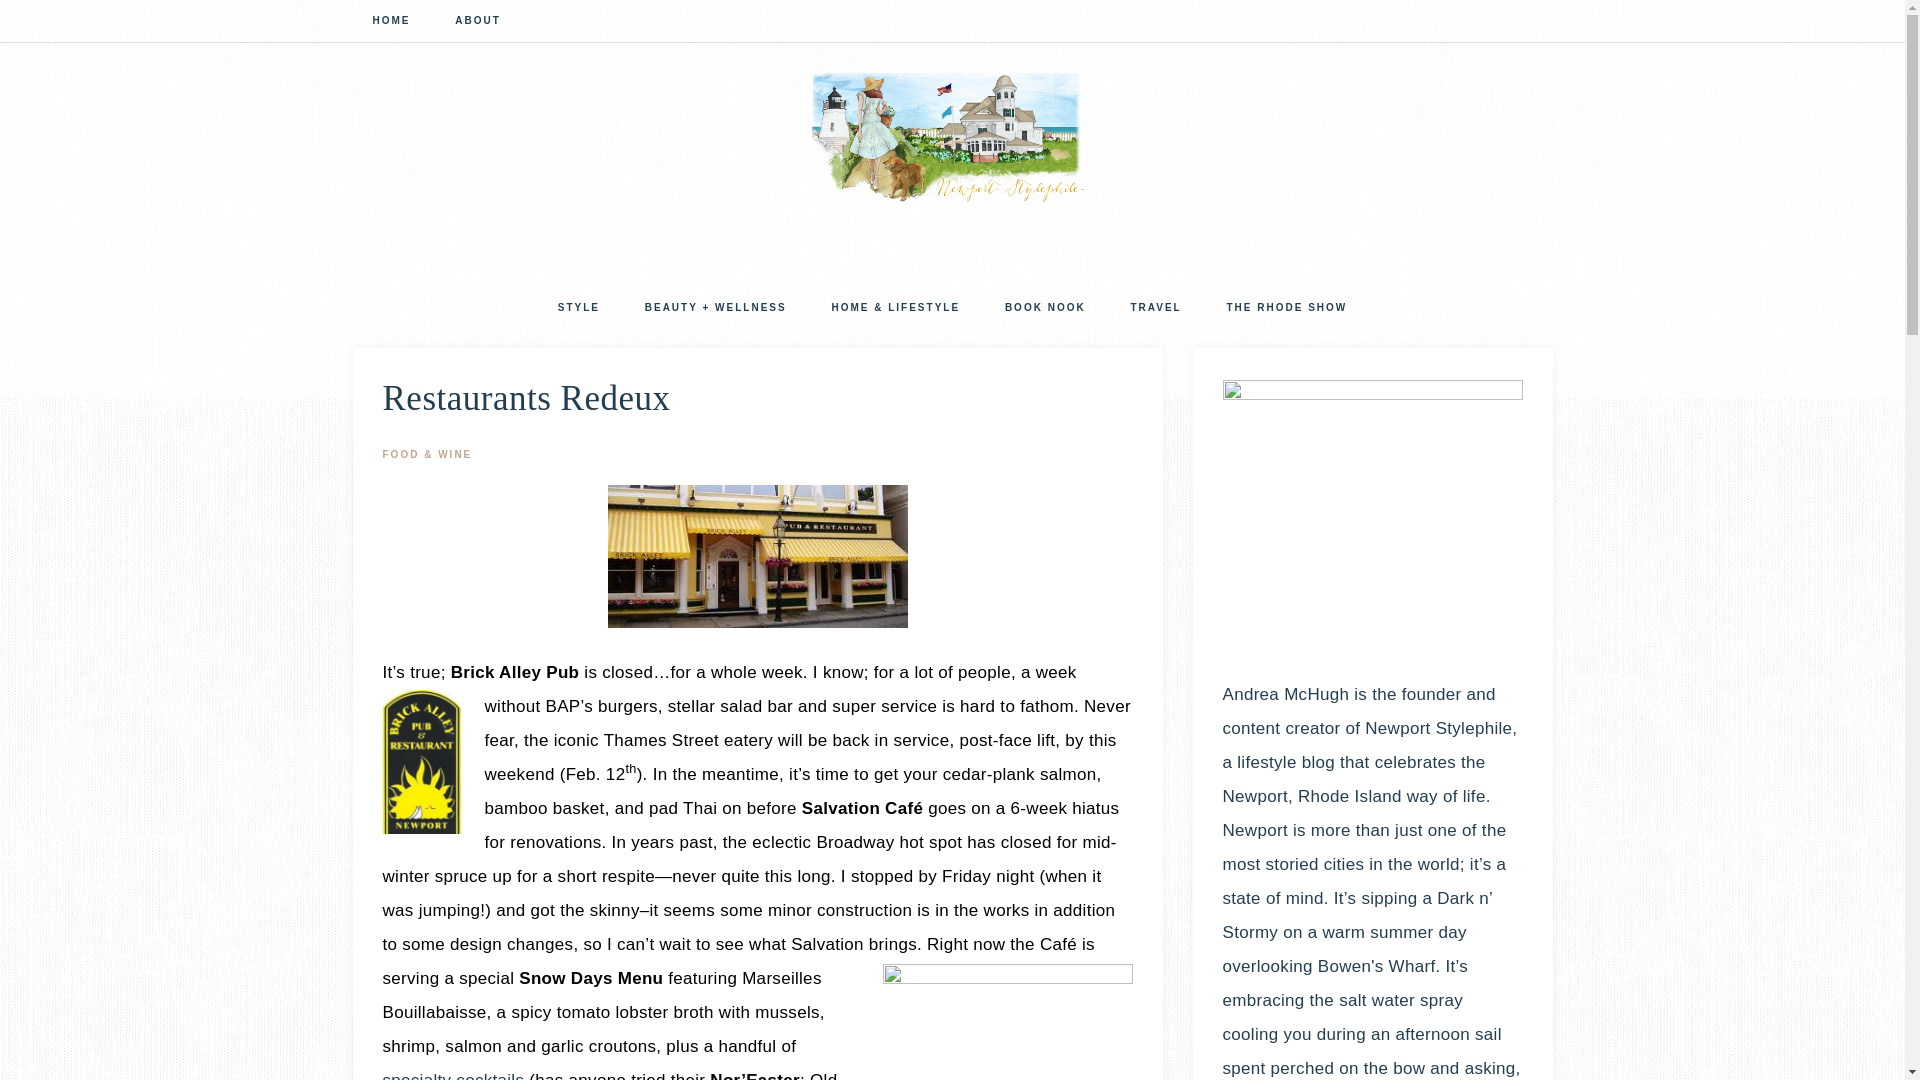 The image size is (1920, 1080). Describe the element at coordinates (1286, 310) in the screenshot. I see `THE RHODE SHOW` at that location.